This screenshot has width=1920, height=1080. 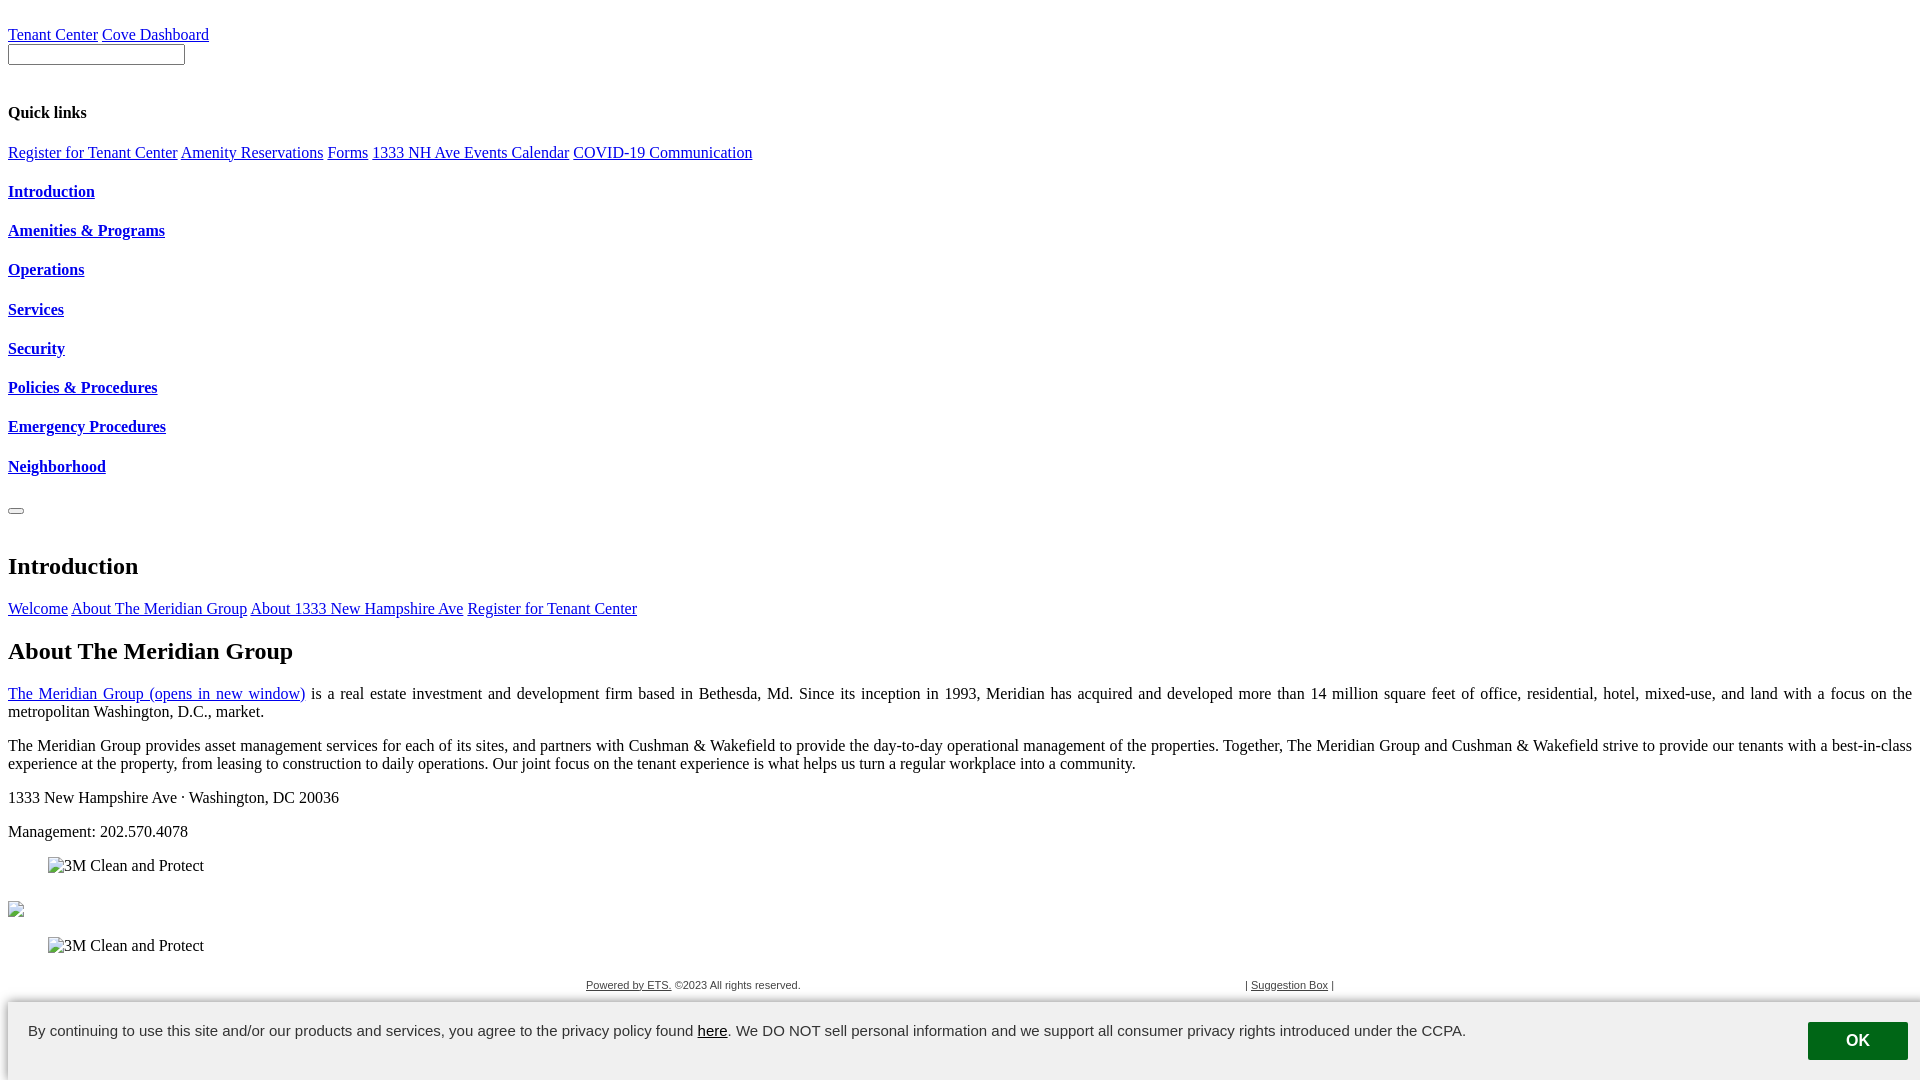 What do you see at coordinates (662, 152) in the screenshot?
I see `COVID-19 Communication` at bounding box center [662, 152].